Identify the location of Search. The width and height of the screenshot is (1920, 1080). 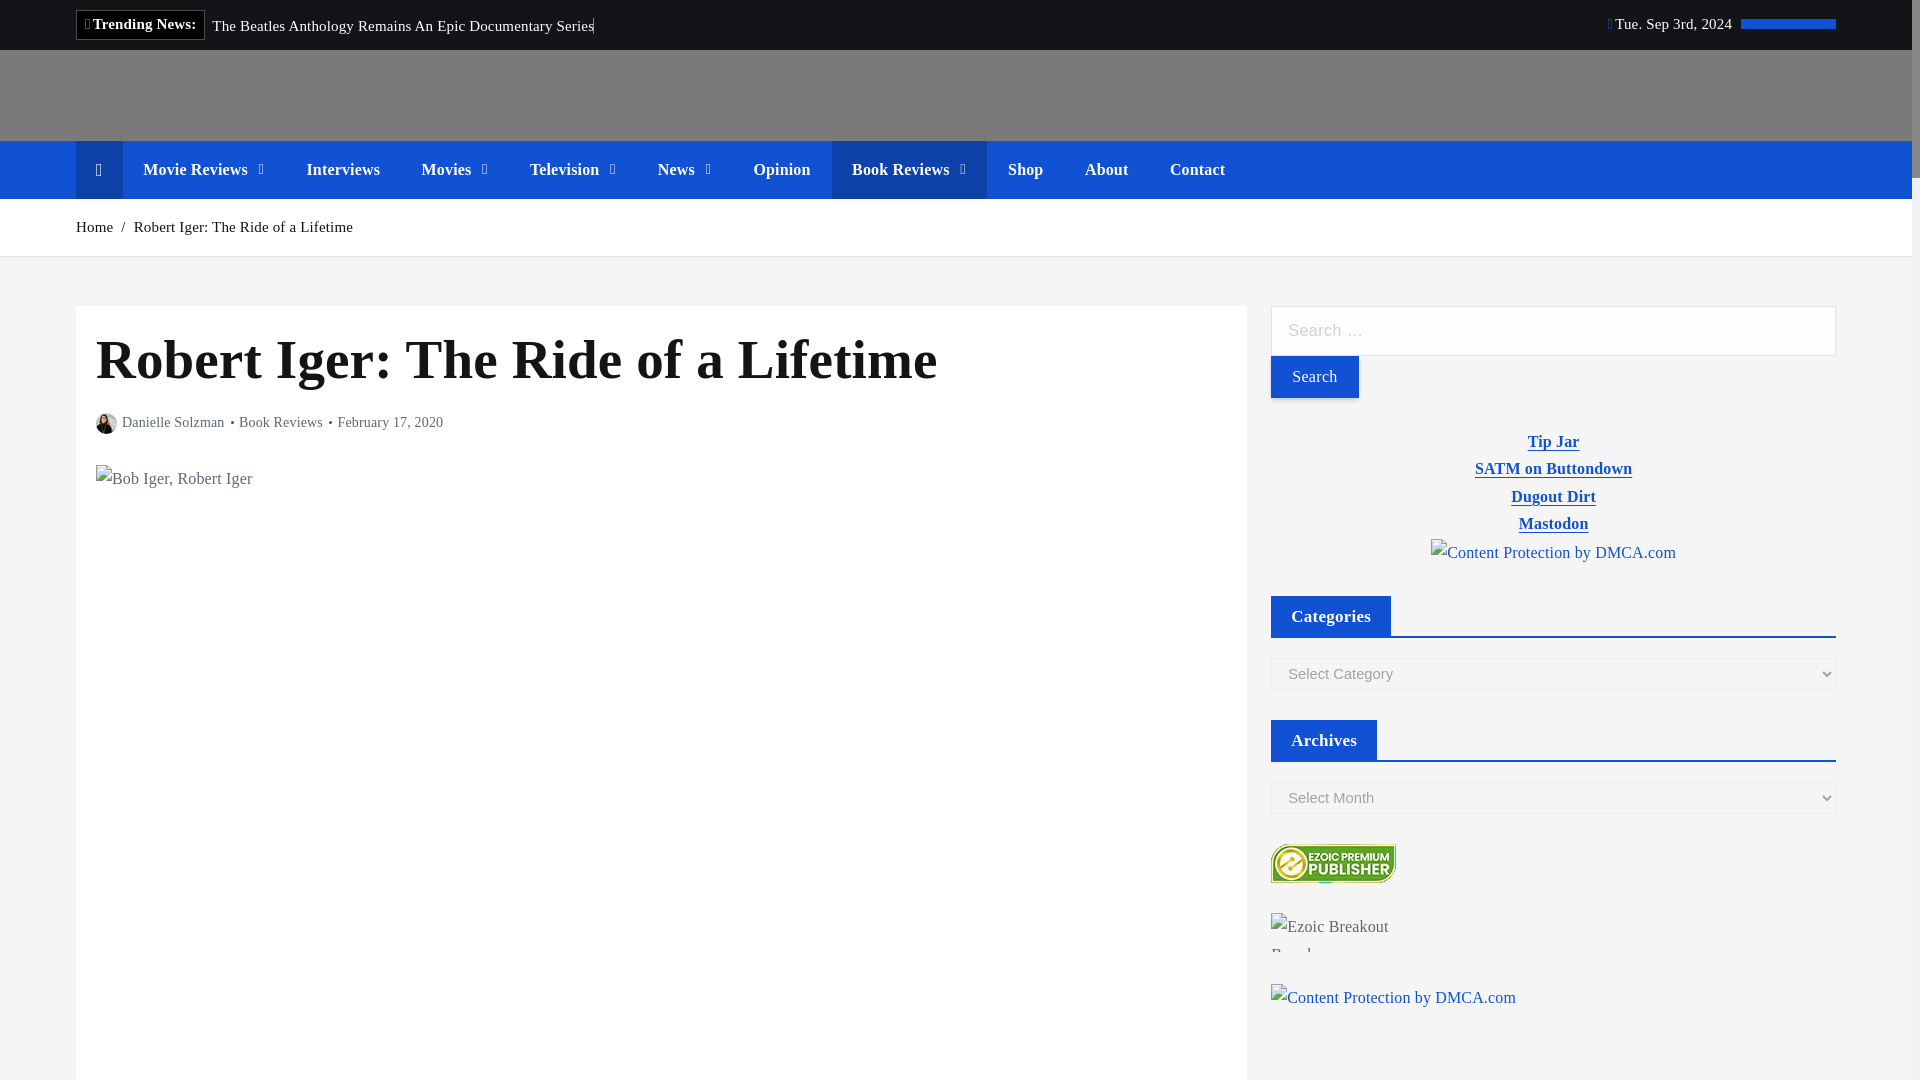
(1314, 377).